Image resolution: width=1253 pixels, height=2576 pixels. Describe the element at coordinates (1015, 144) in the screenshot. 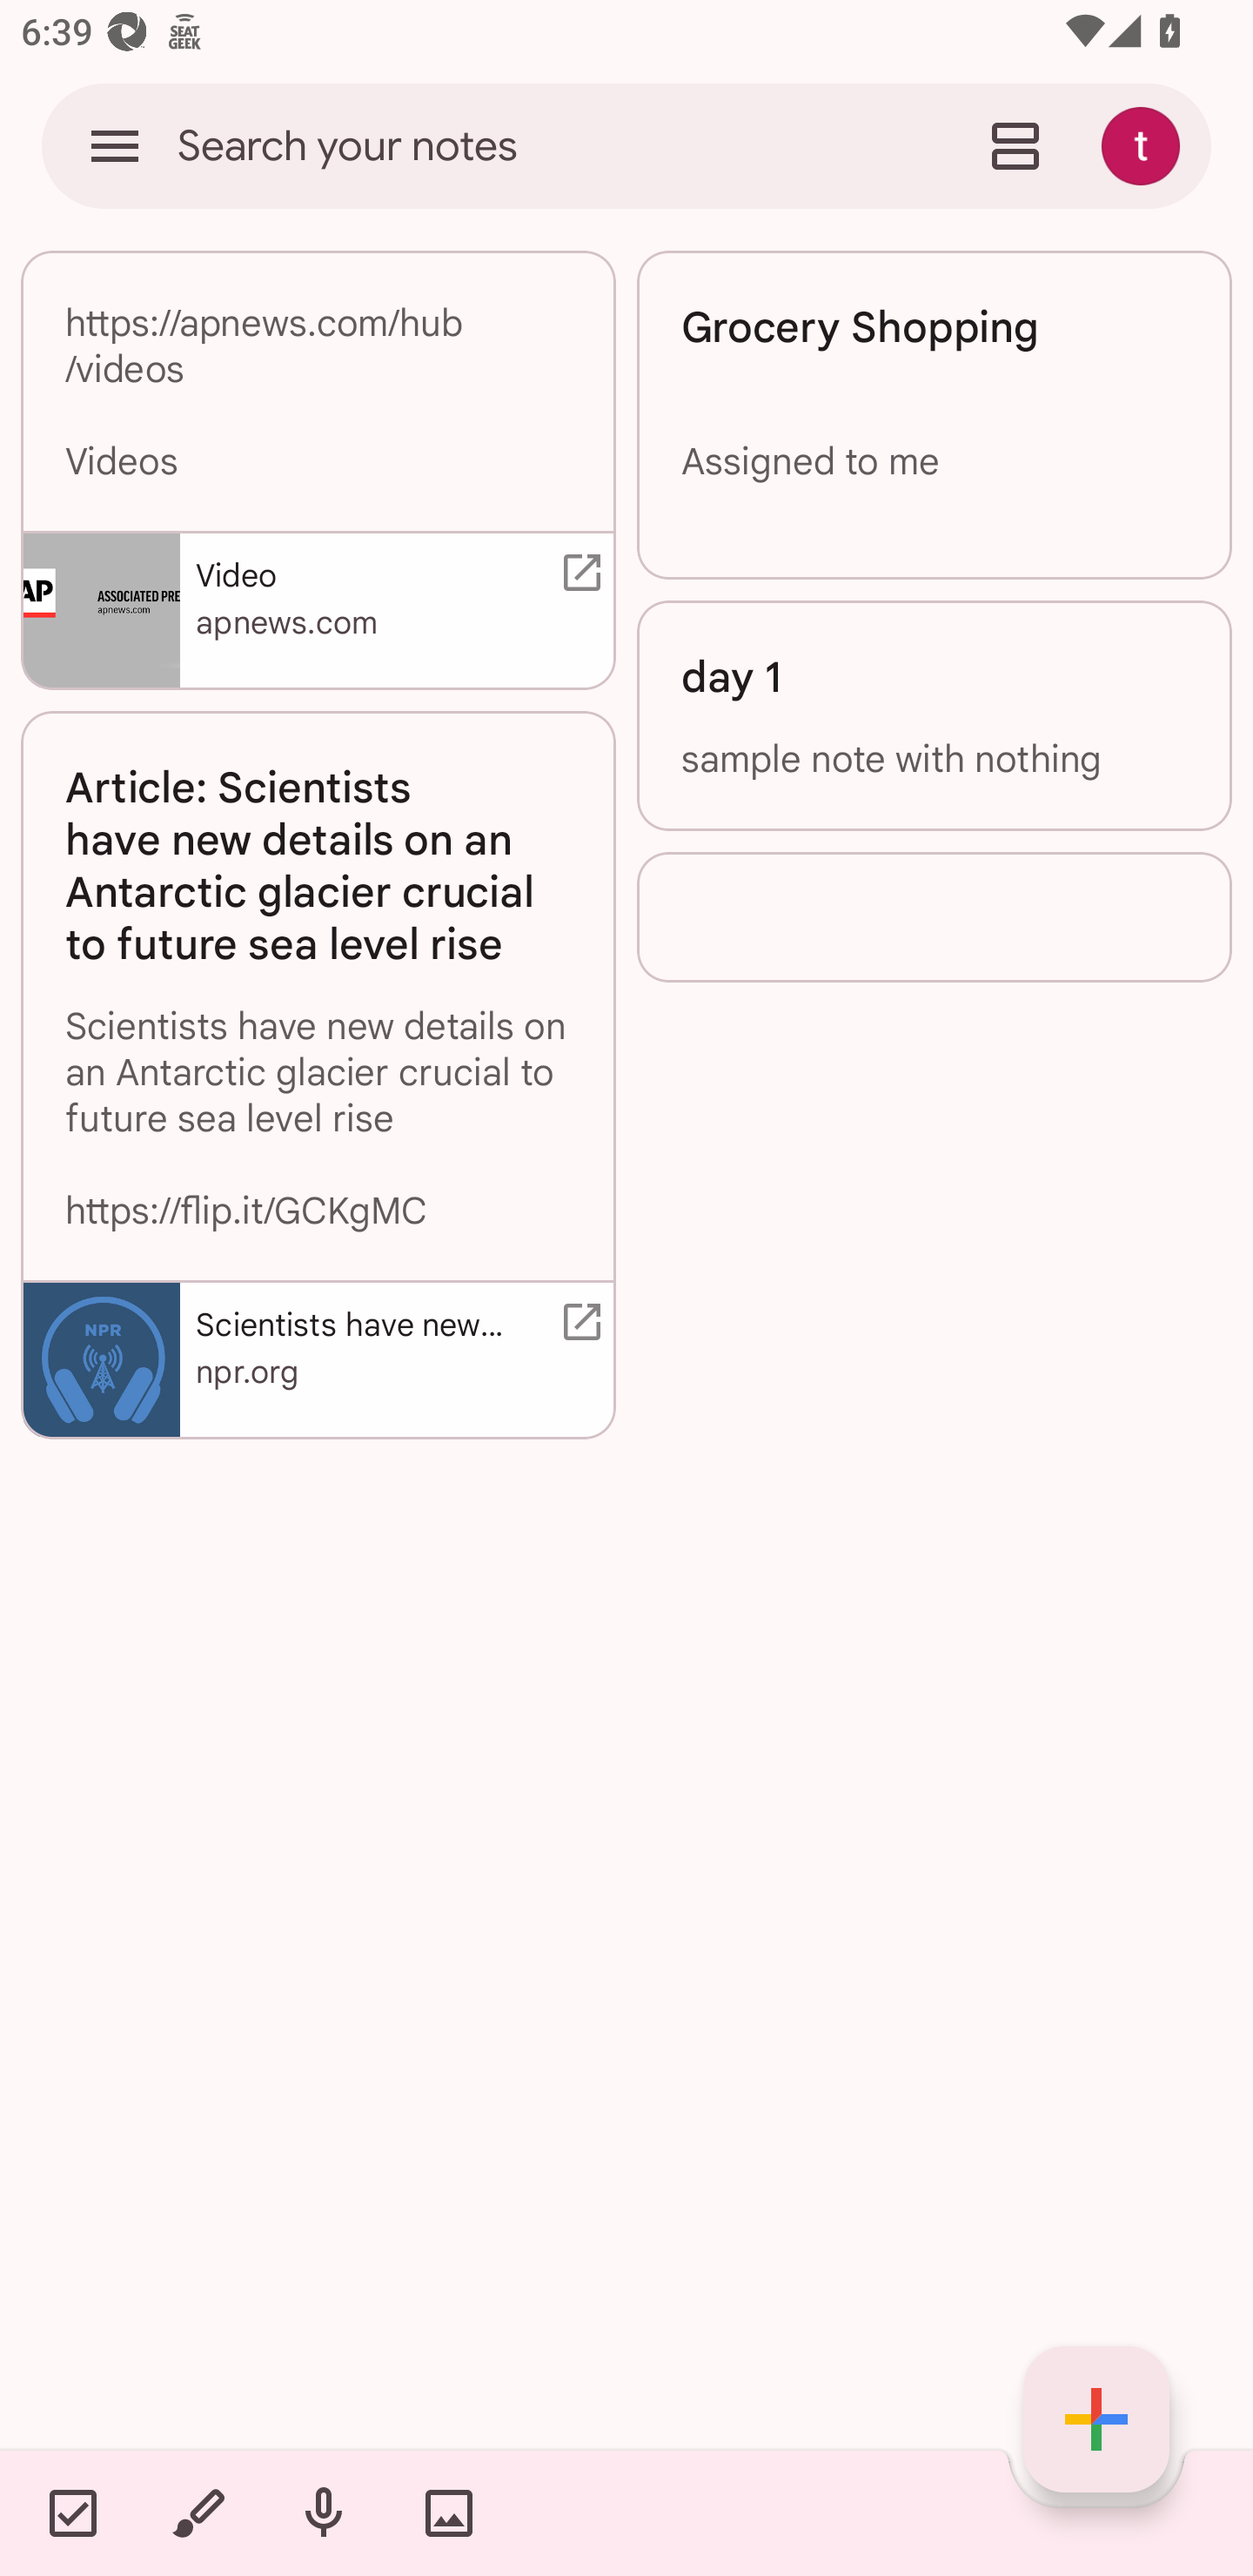

I see `Single-column view` at that location.